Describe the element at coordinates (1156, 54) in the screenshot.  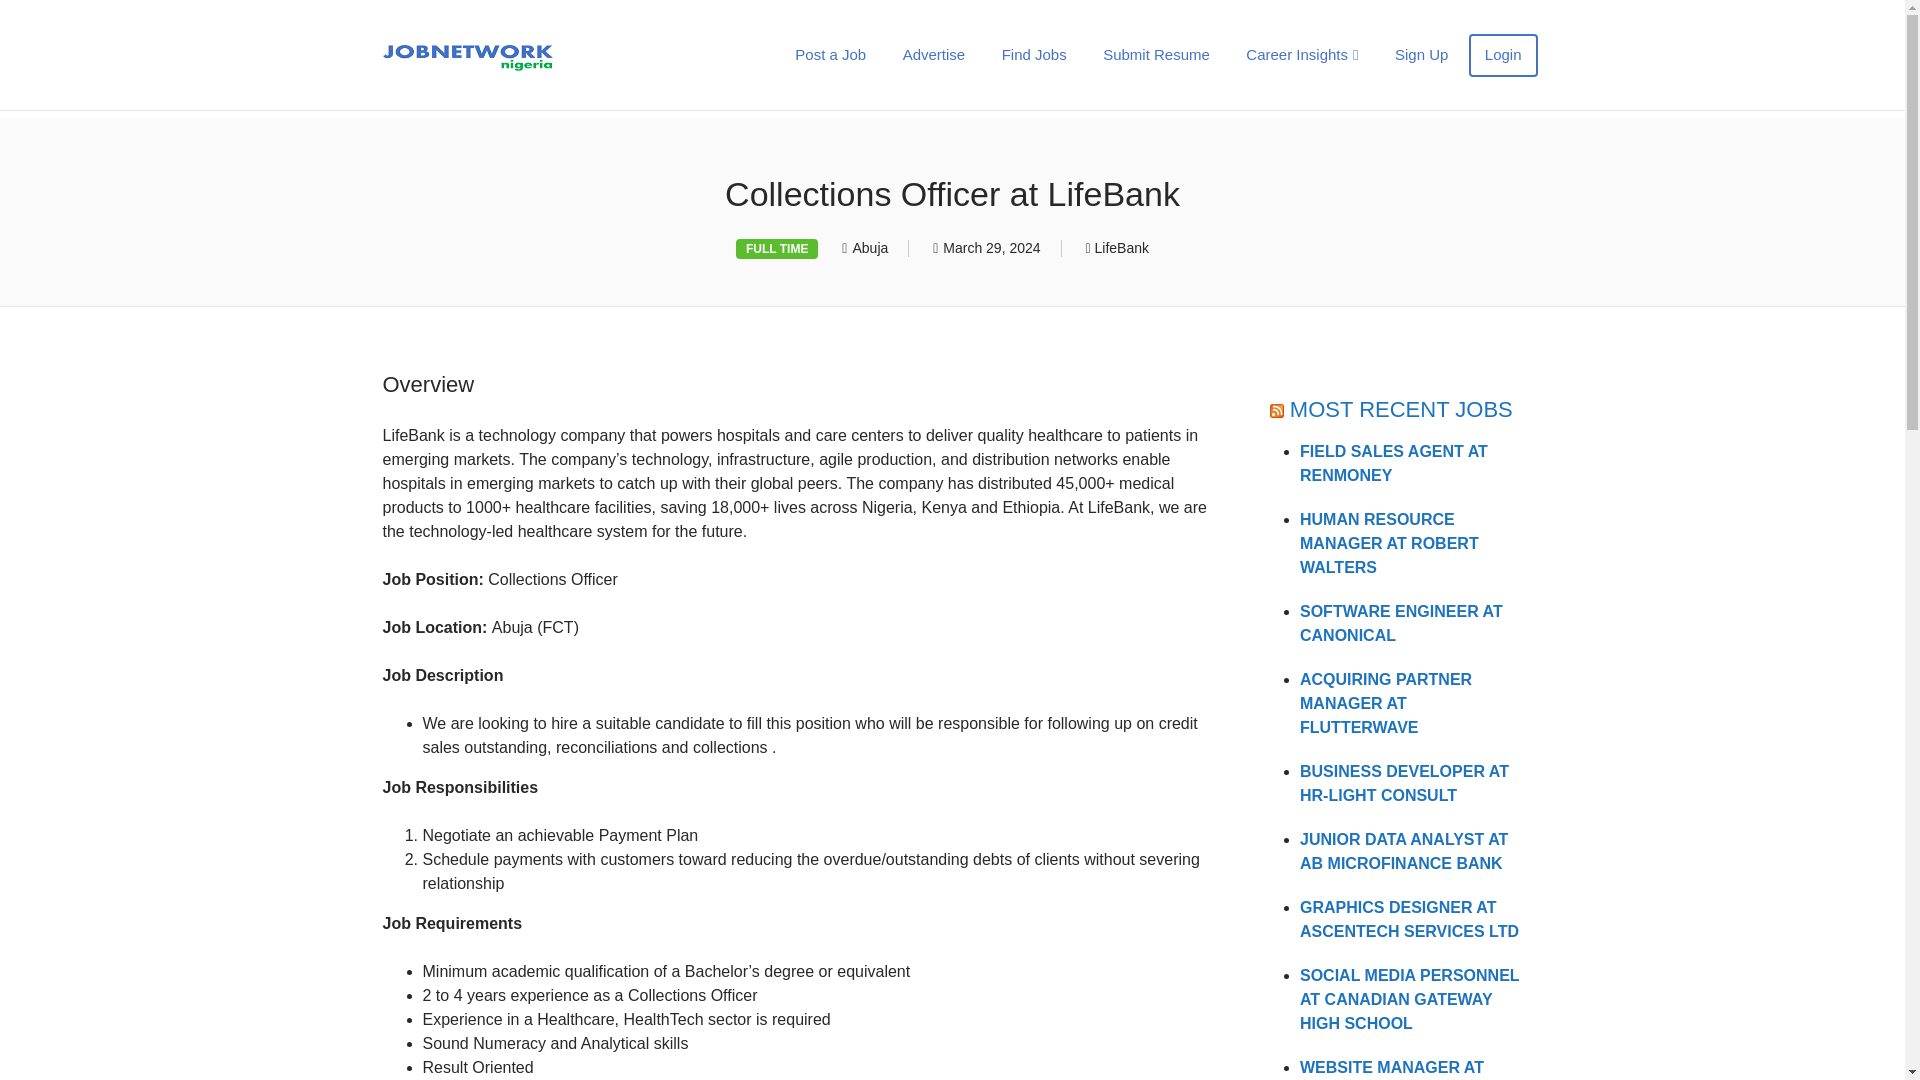
I see `Submit Resume` at that location.